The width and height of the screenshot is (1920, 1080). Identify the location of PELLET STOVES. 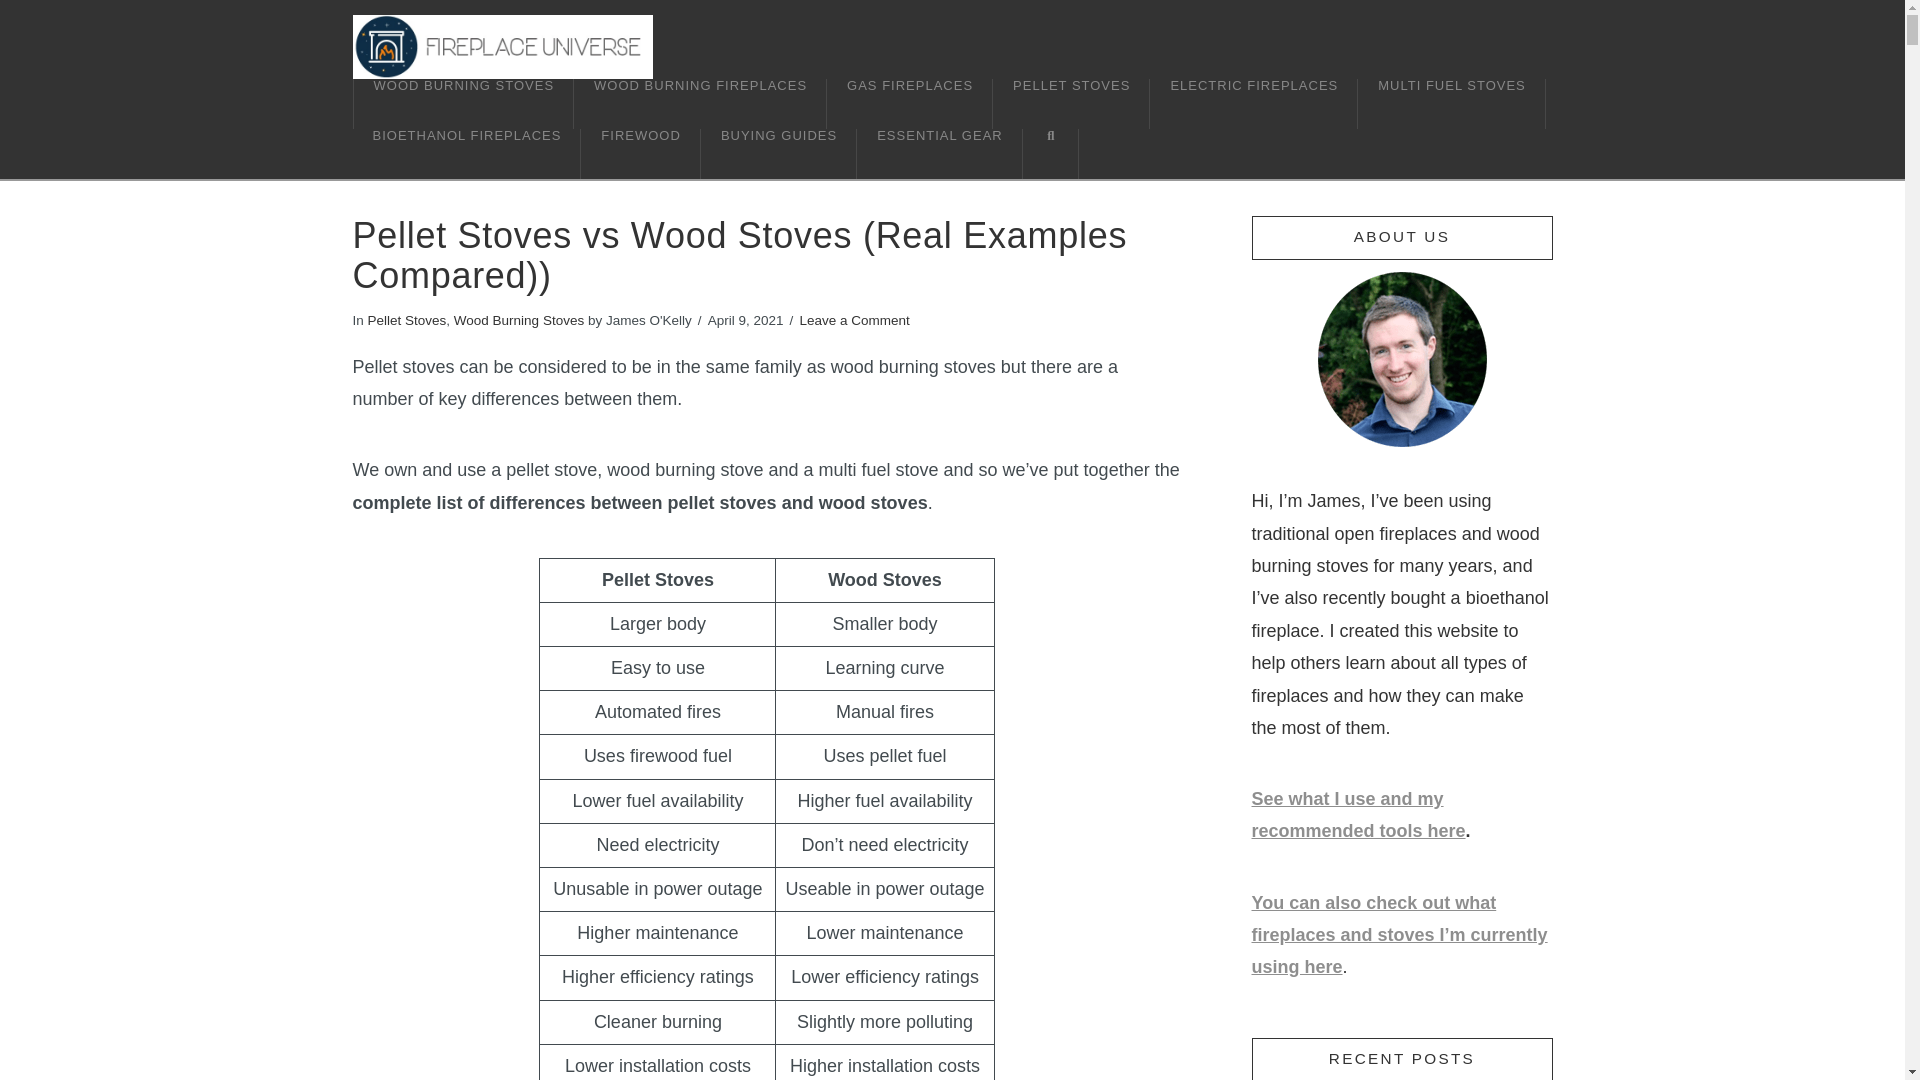
(1071, 103).